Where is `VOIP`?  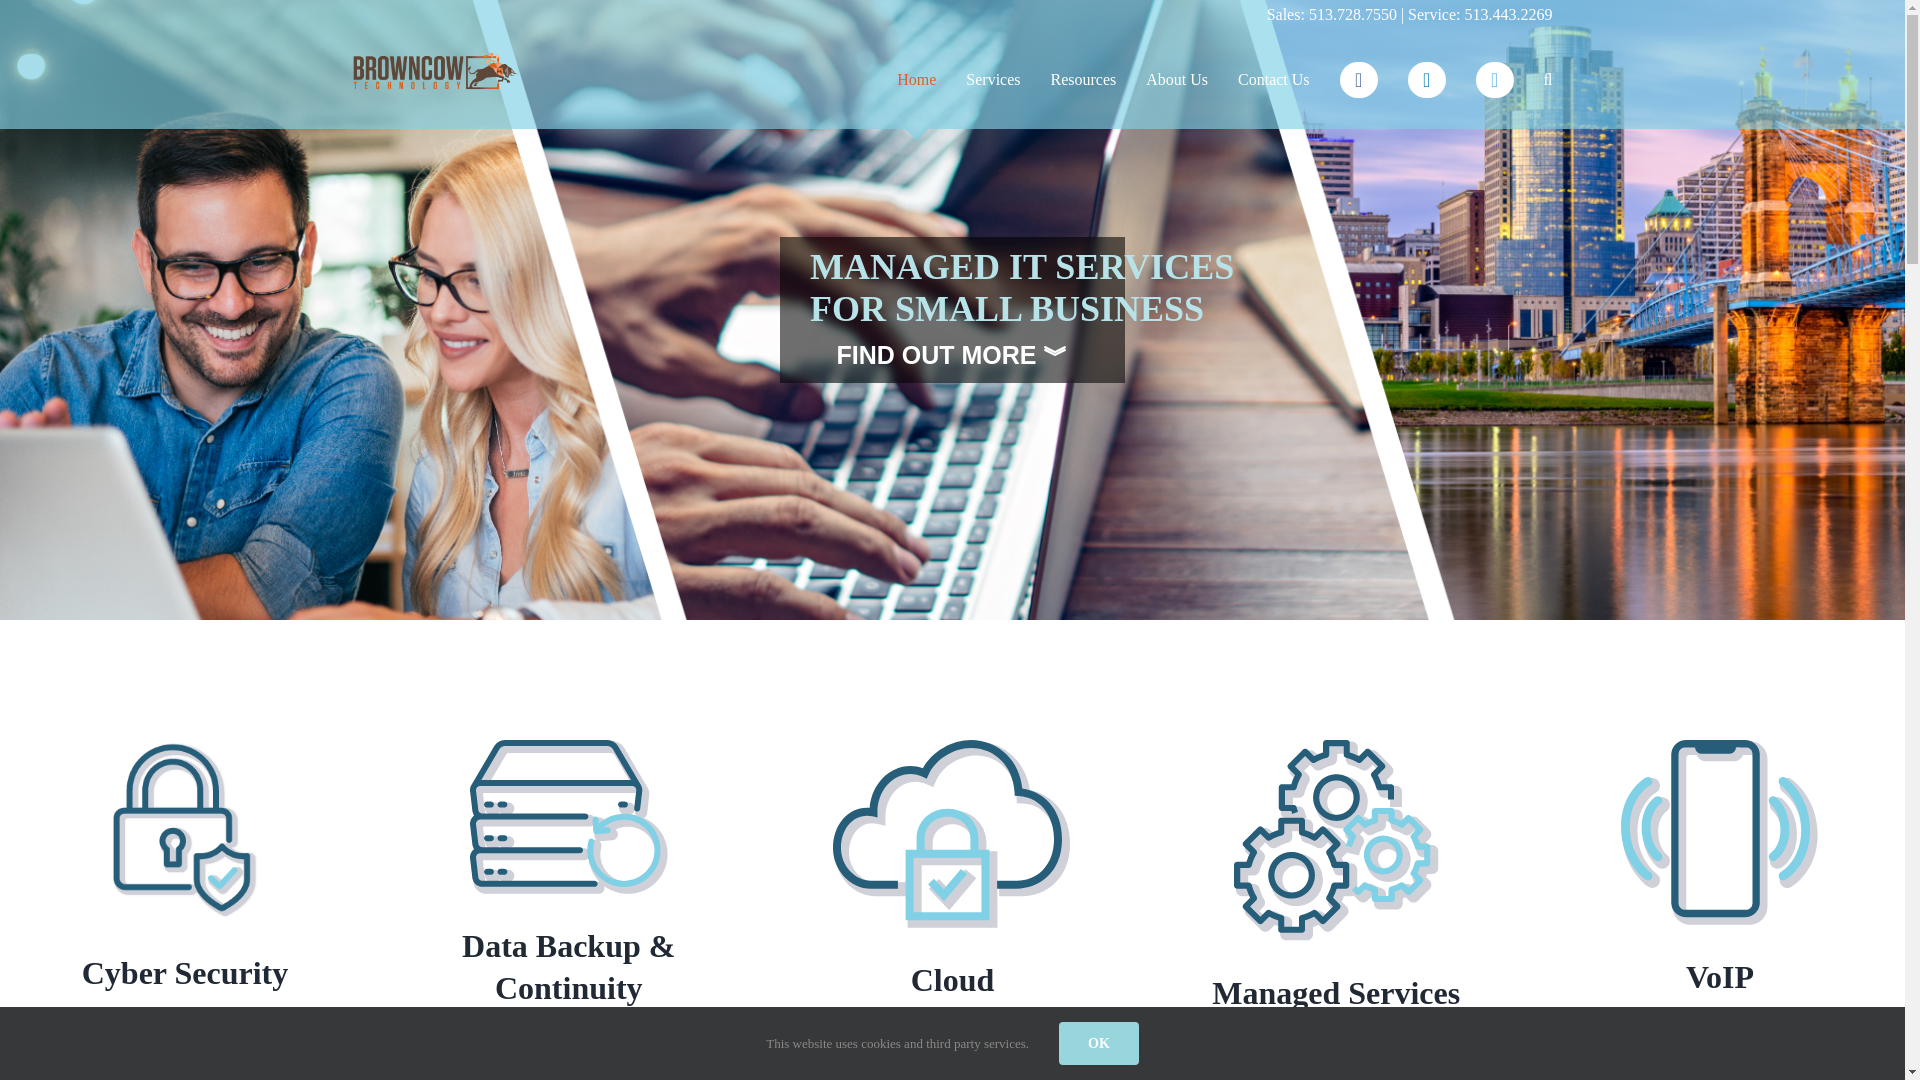
VOIP is located at coordinates (1719, 832).